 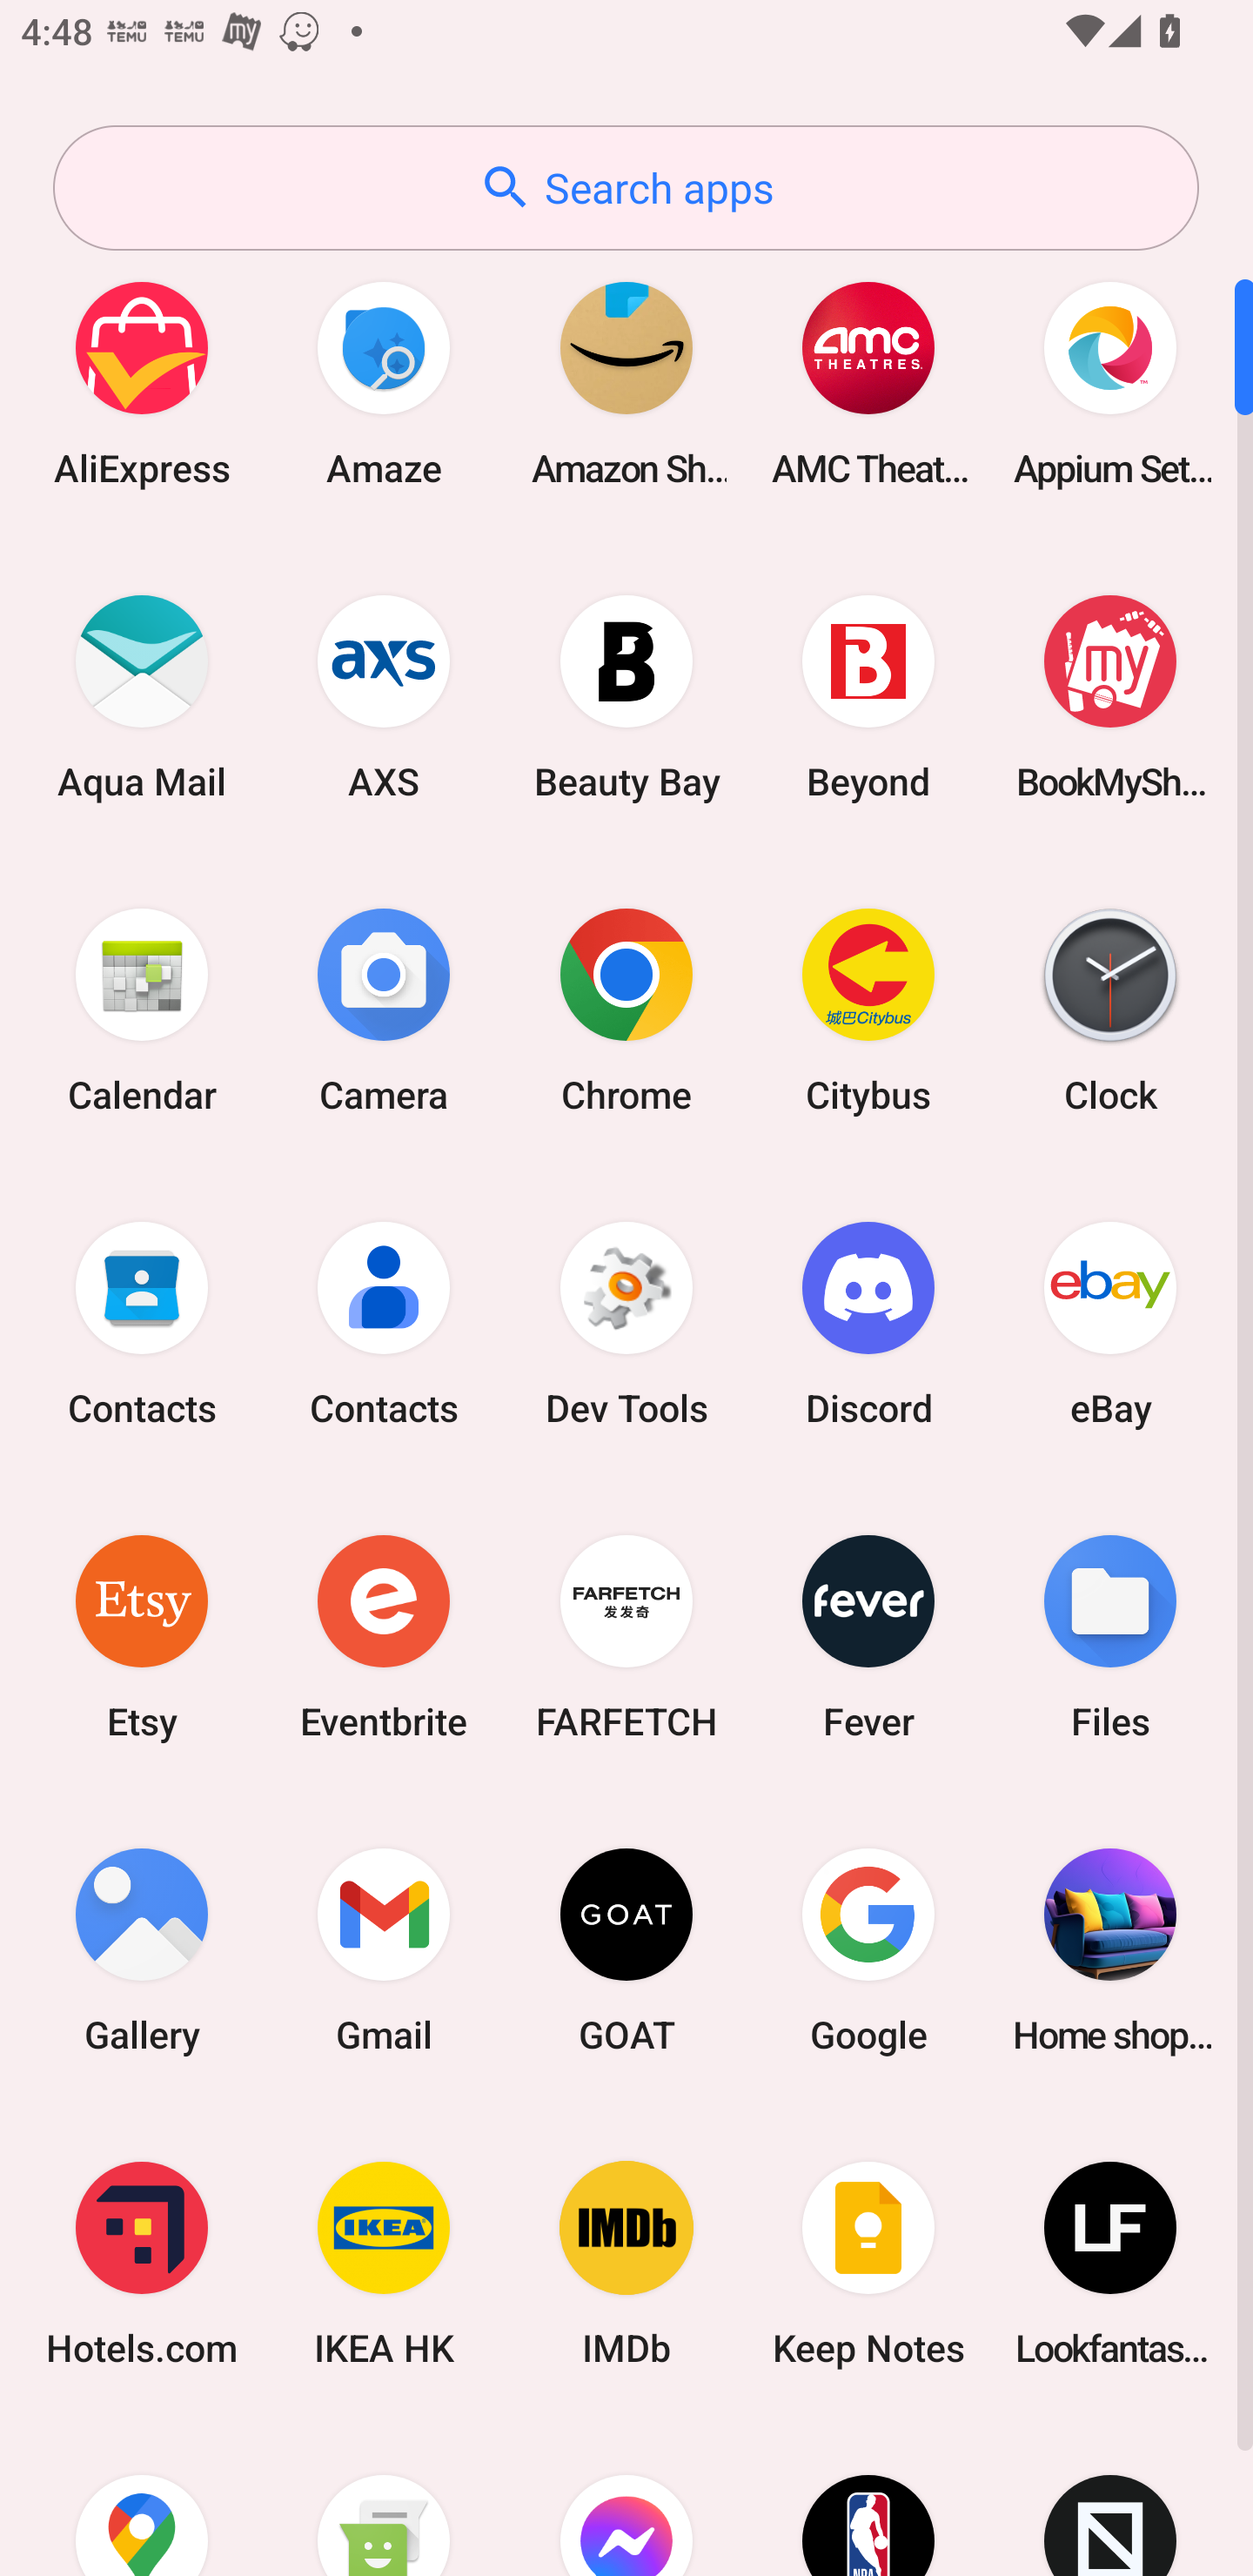 What do you see at coordinates (626, 1636) in the screenshot?
I see `FARFETCH` at bounding box center [626, 1636].